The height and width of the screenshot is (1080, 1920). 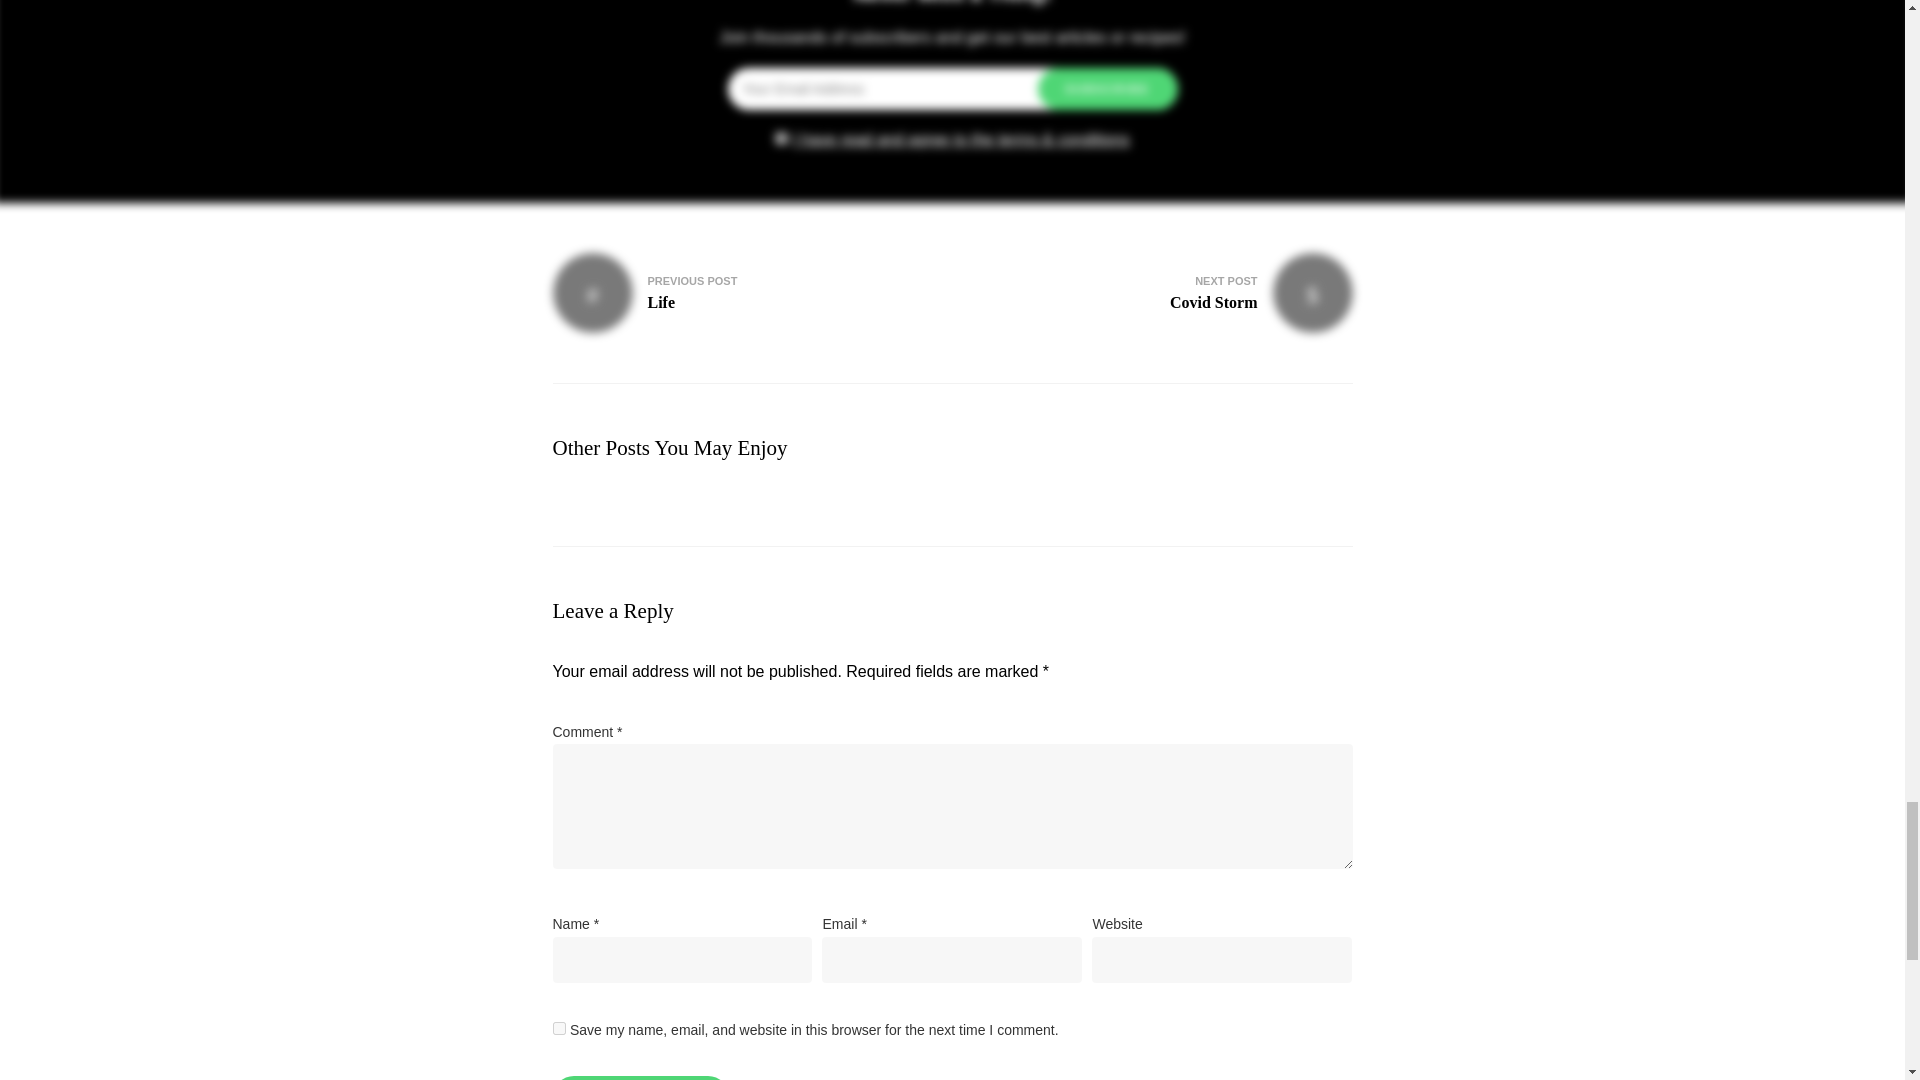 What do you see at coordinates (640, 1078) in the screenshot?
I see `Post Comment` at bounding box center [640, 1078].